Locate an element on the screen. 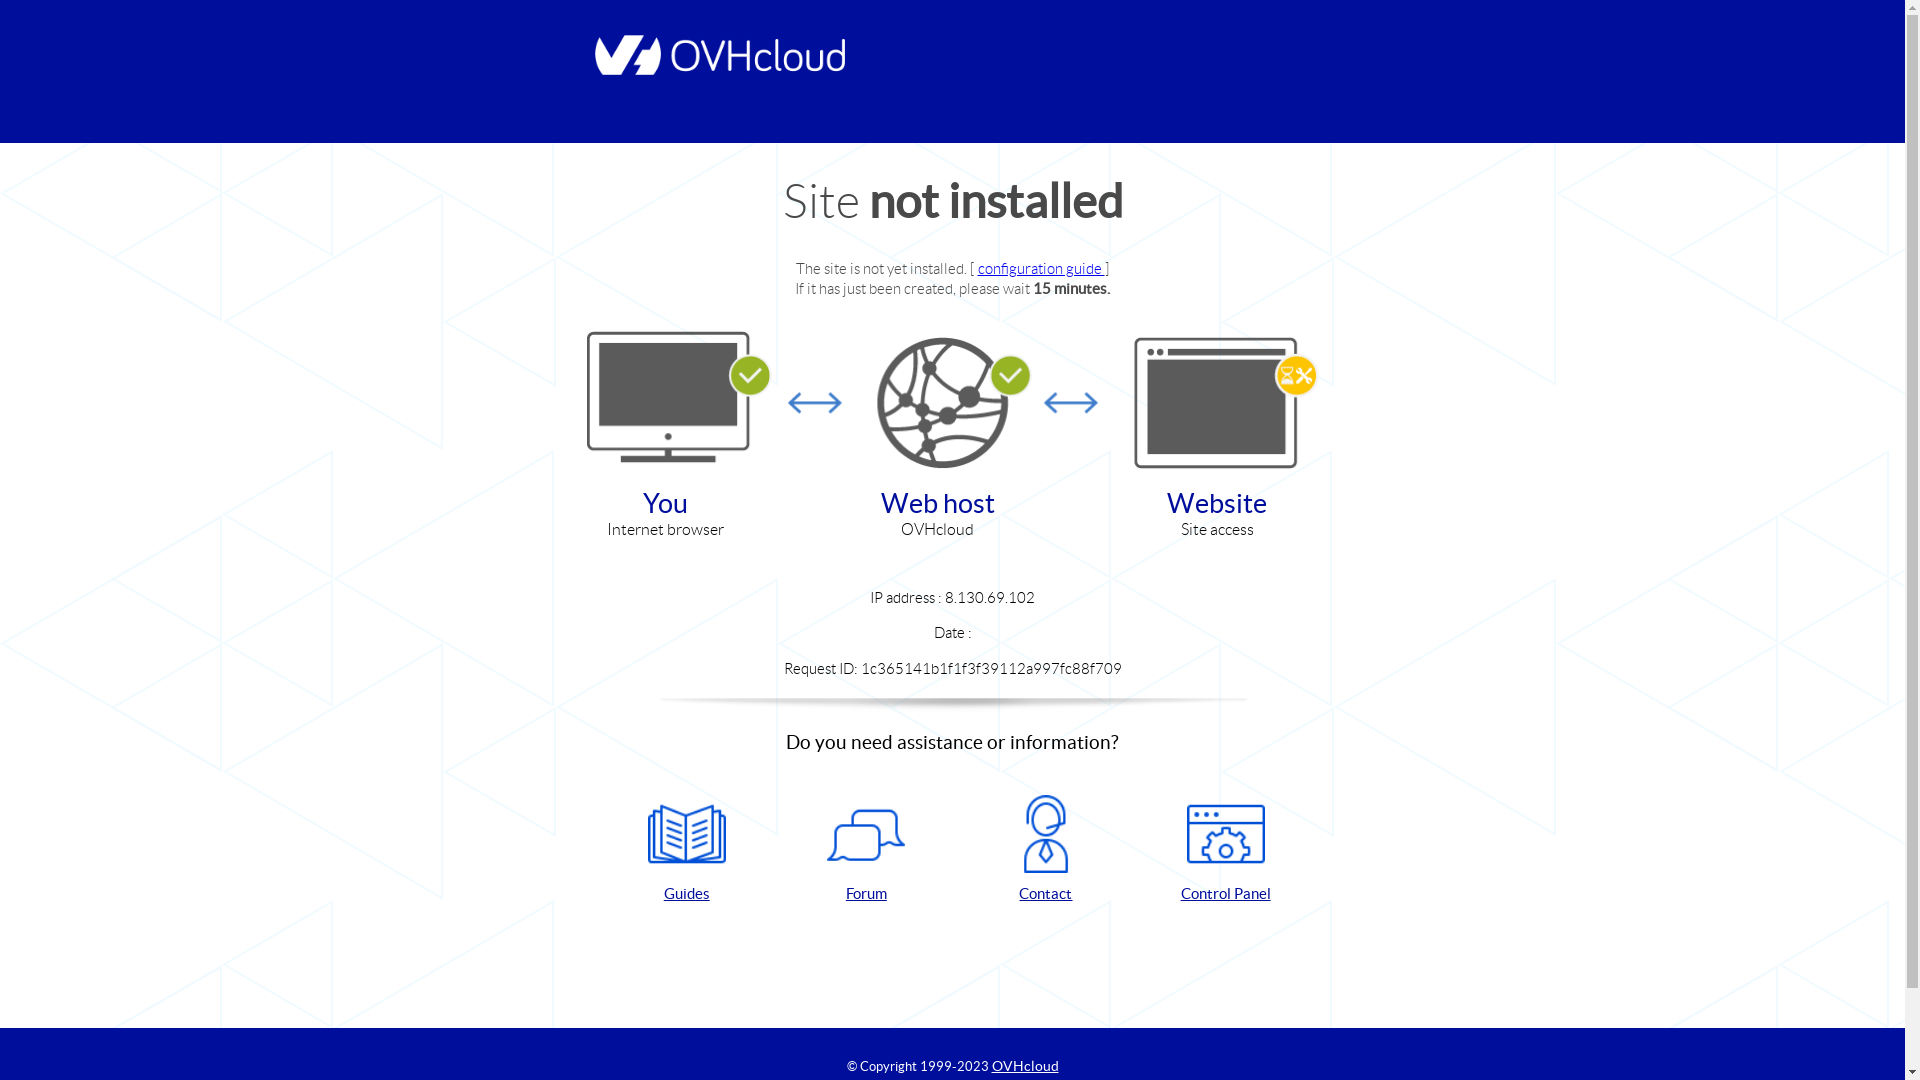 The image size is (1920, 1080). Forum is located at coordinates (866, 850).